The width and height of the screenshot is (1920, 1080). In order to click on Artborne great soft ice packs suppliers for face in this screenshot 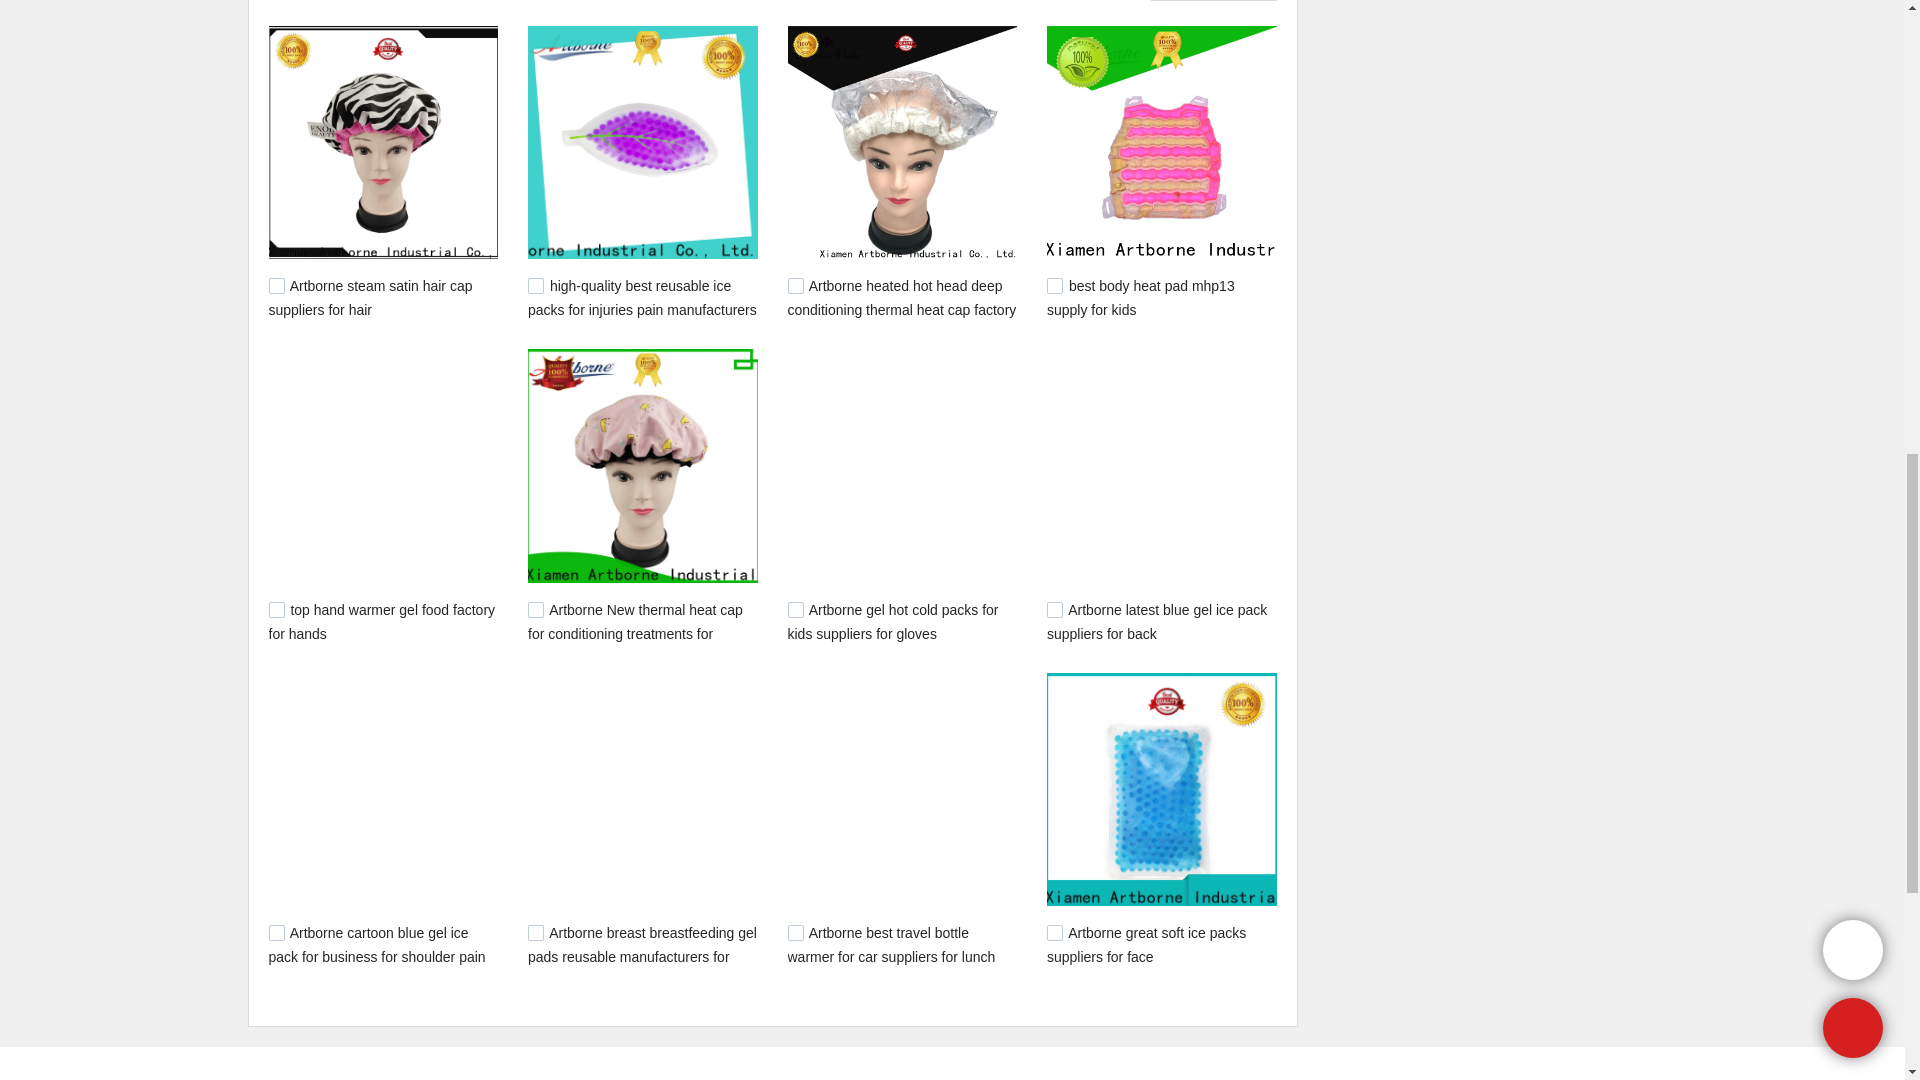, I will do `click(1146, 944)`.